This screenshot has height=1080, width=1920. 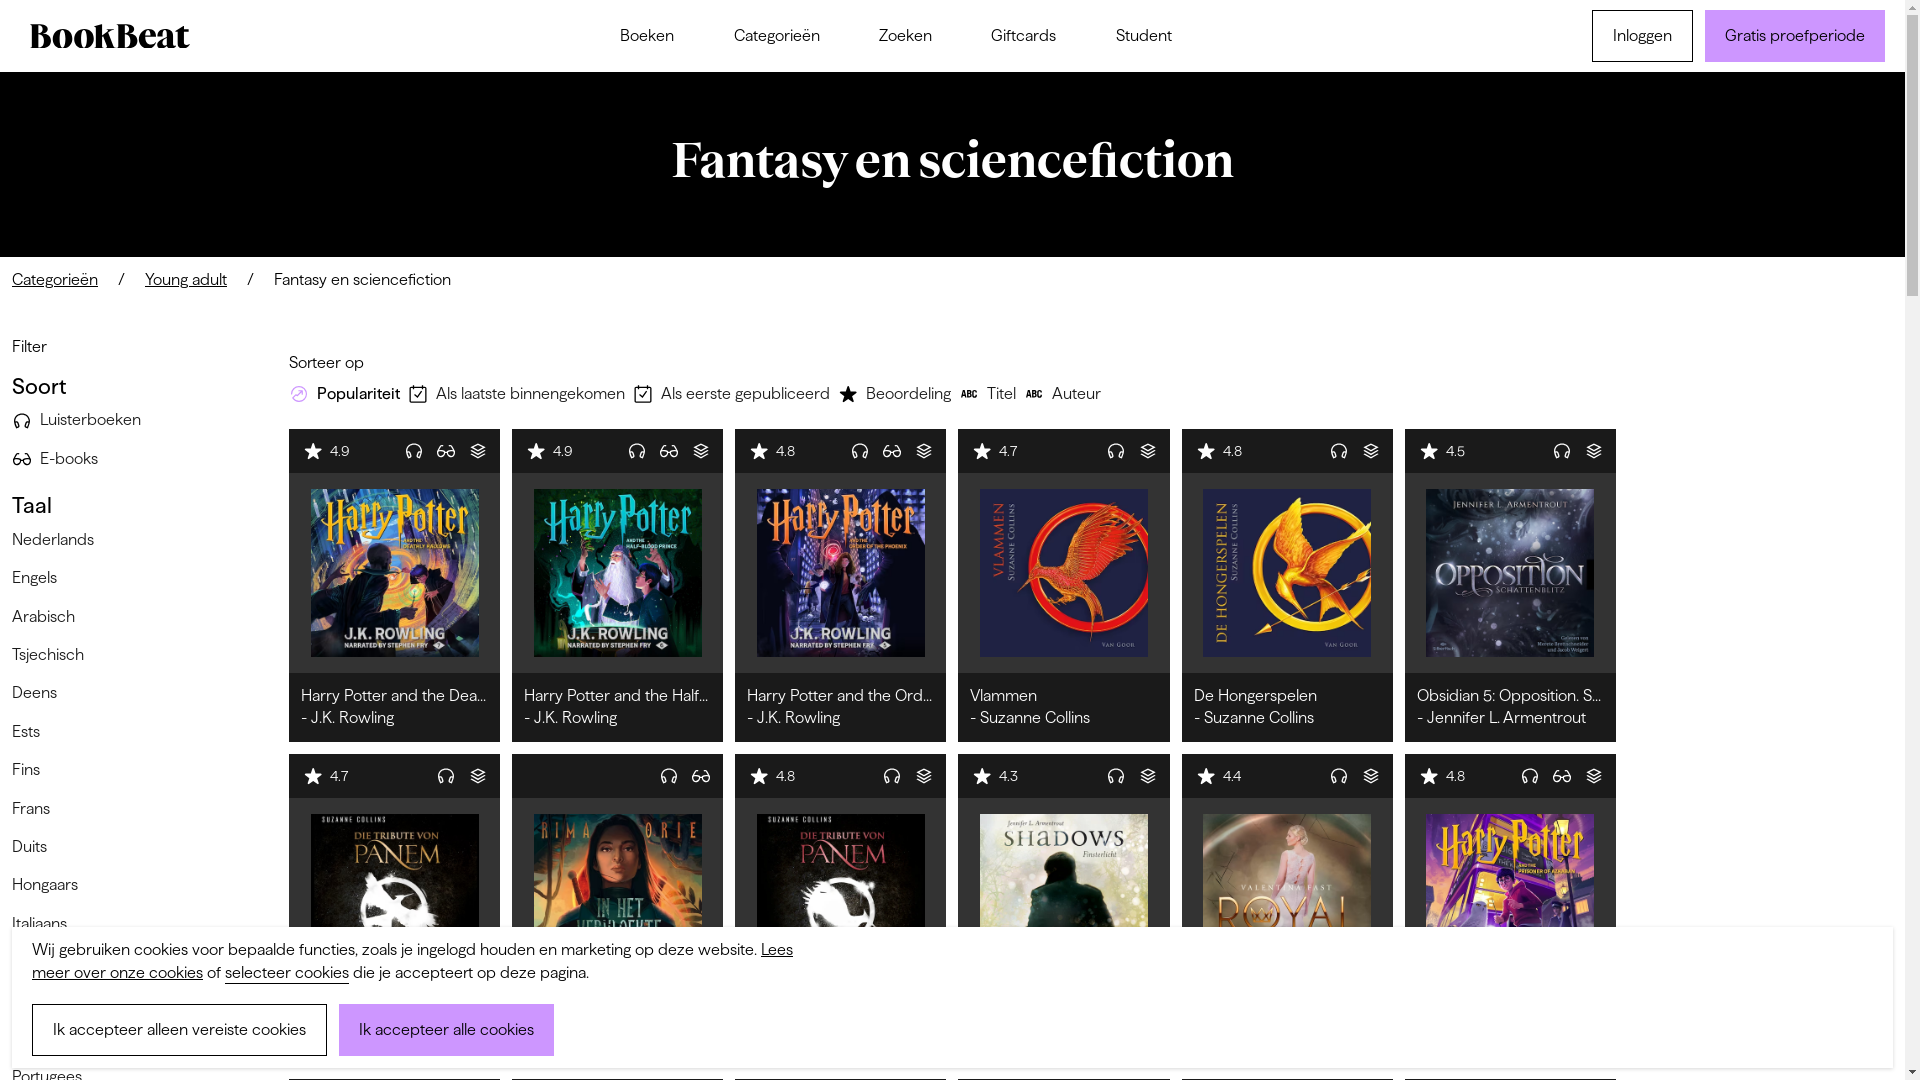 What do you see at coordinates (446, 1030) in the screenshot?
I see `Ik accepteer alle cookies` at bounding box center [446, 1030].